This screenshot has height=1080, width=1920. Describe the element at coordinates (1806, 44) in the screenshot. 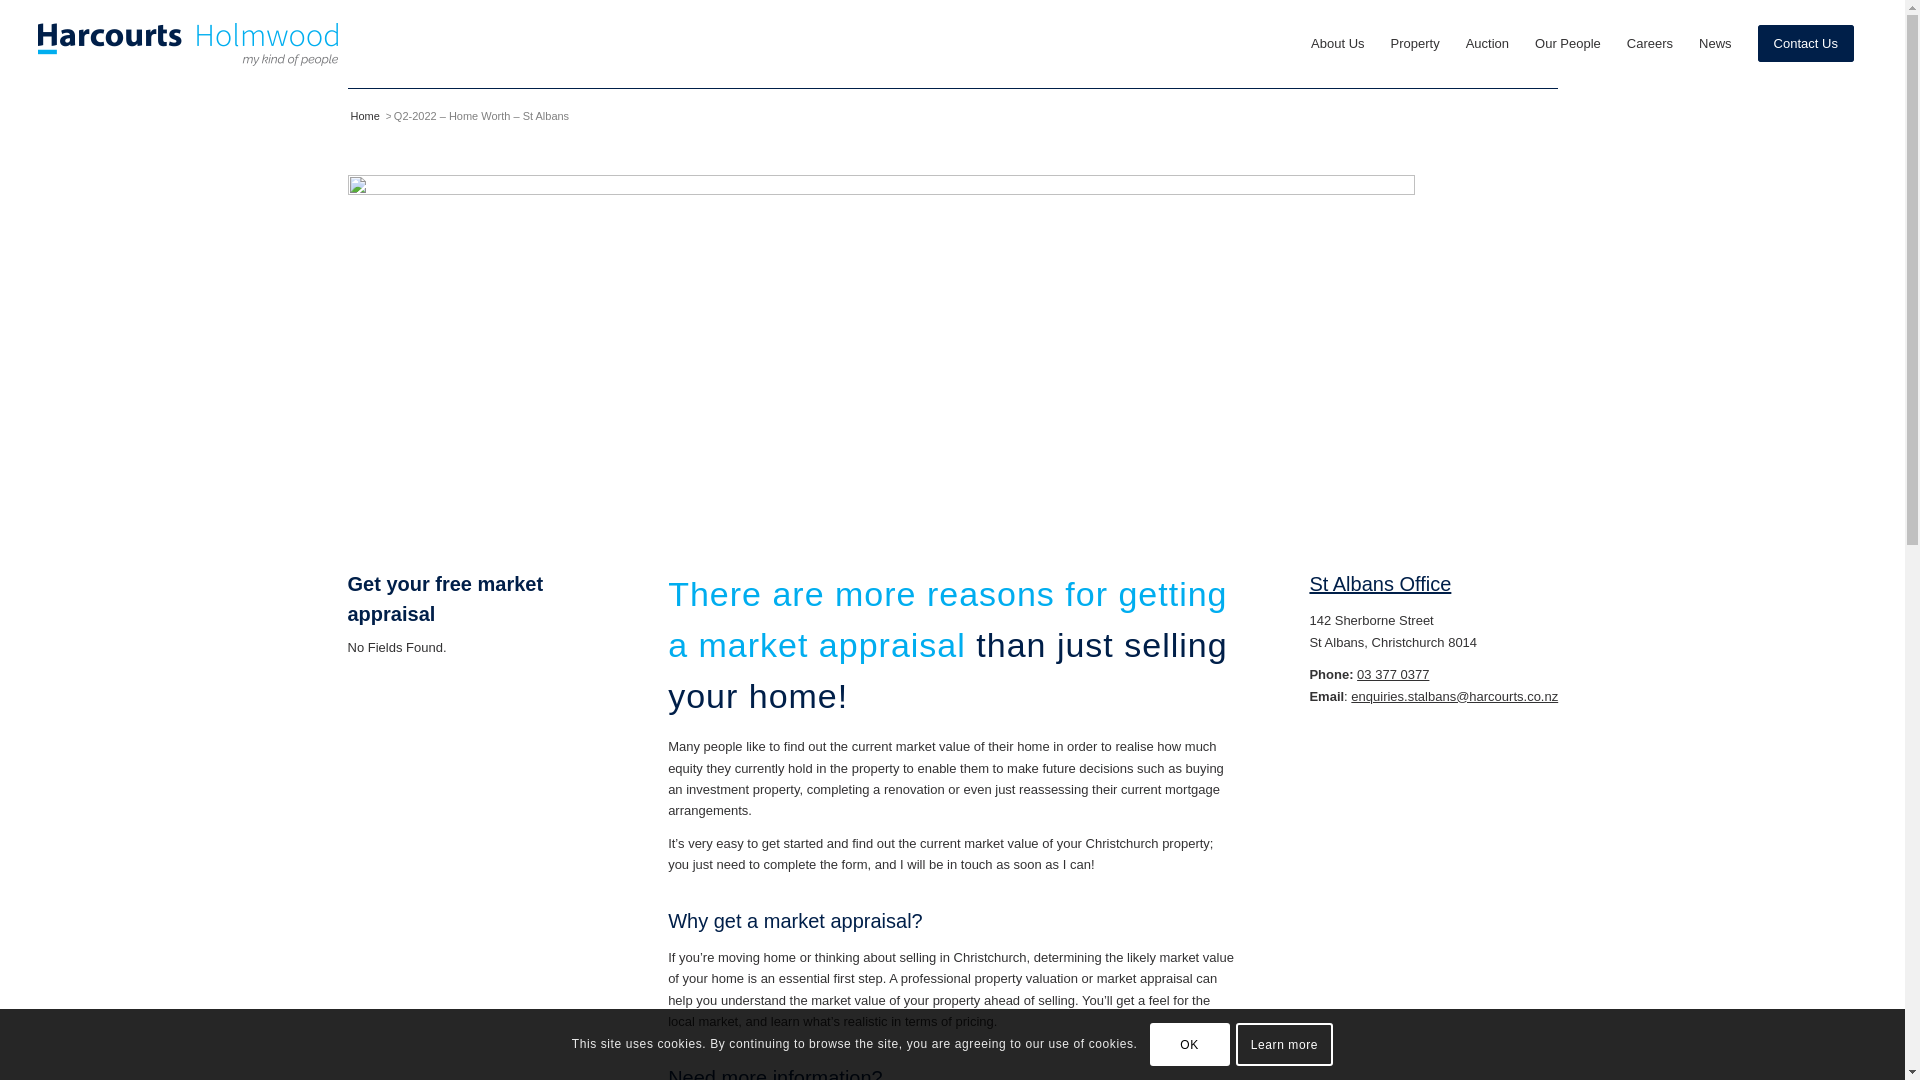

I see `Contact Us` at that location.